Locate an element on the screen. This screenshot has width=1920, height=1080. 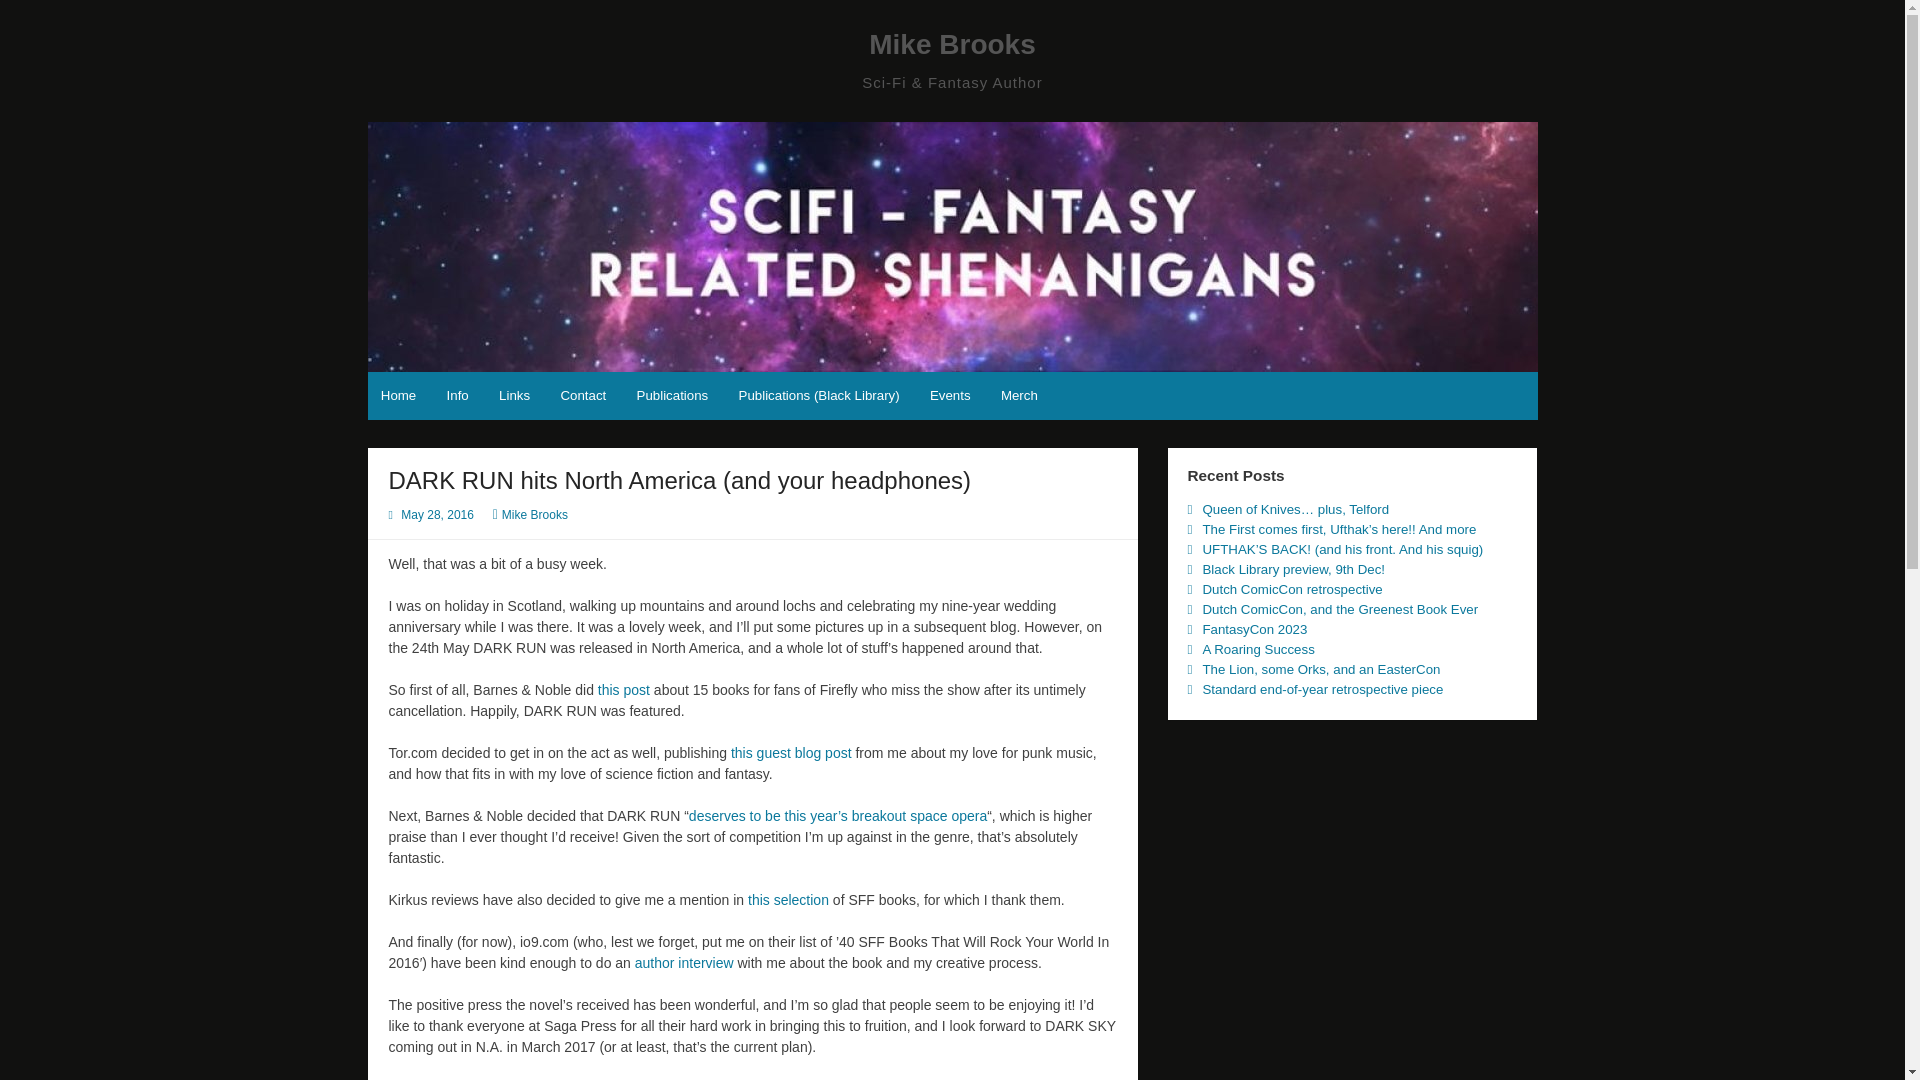
FantasyCon 2023 is located at coordinates (1254, 630).